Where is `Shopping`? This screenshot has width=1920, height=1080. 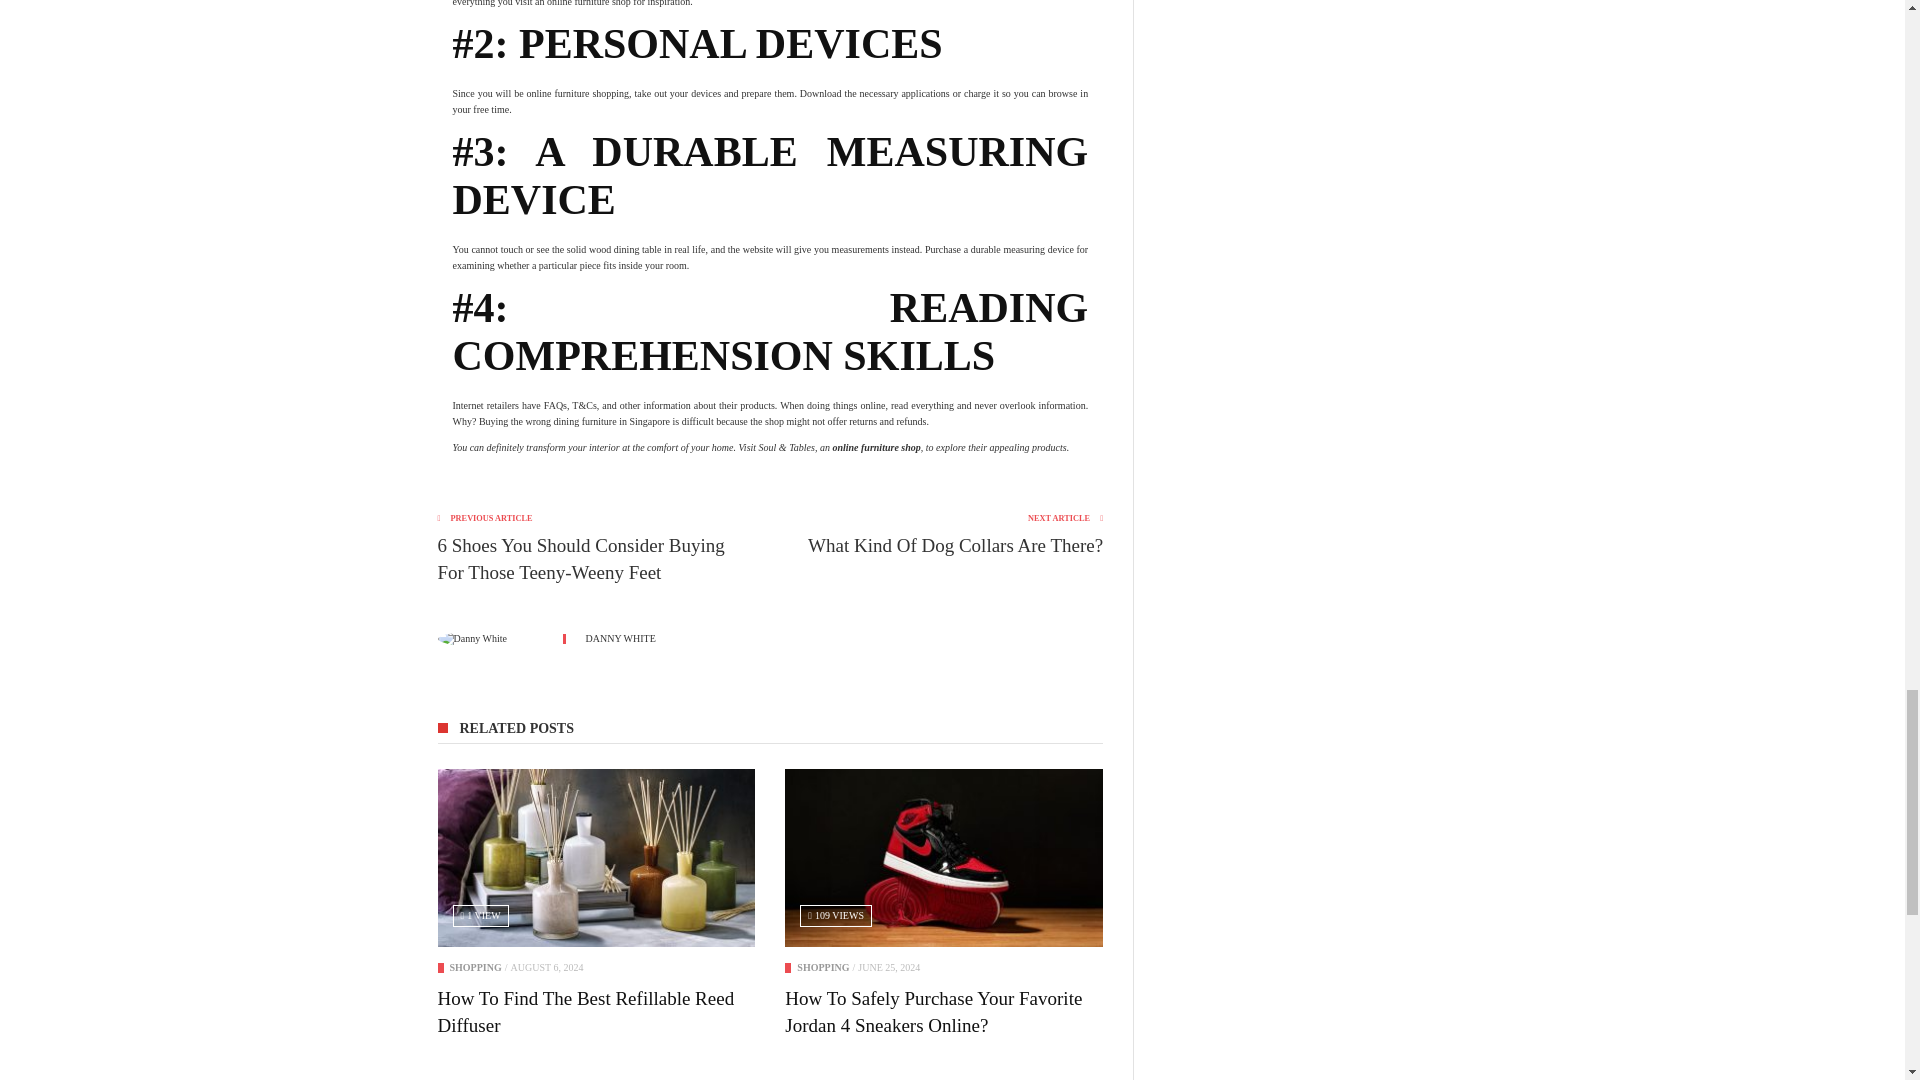 Shopping is located at coordinates (475, 968).